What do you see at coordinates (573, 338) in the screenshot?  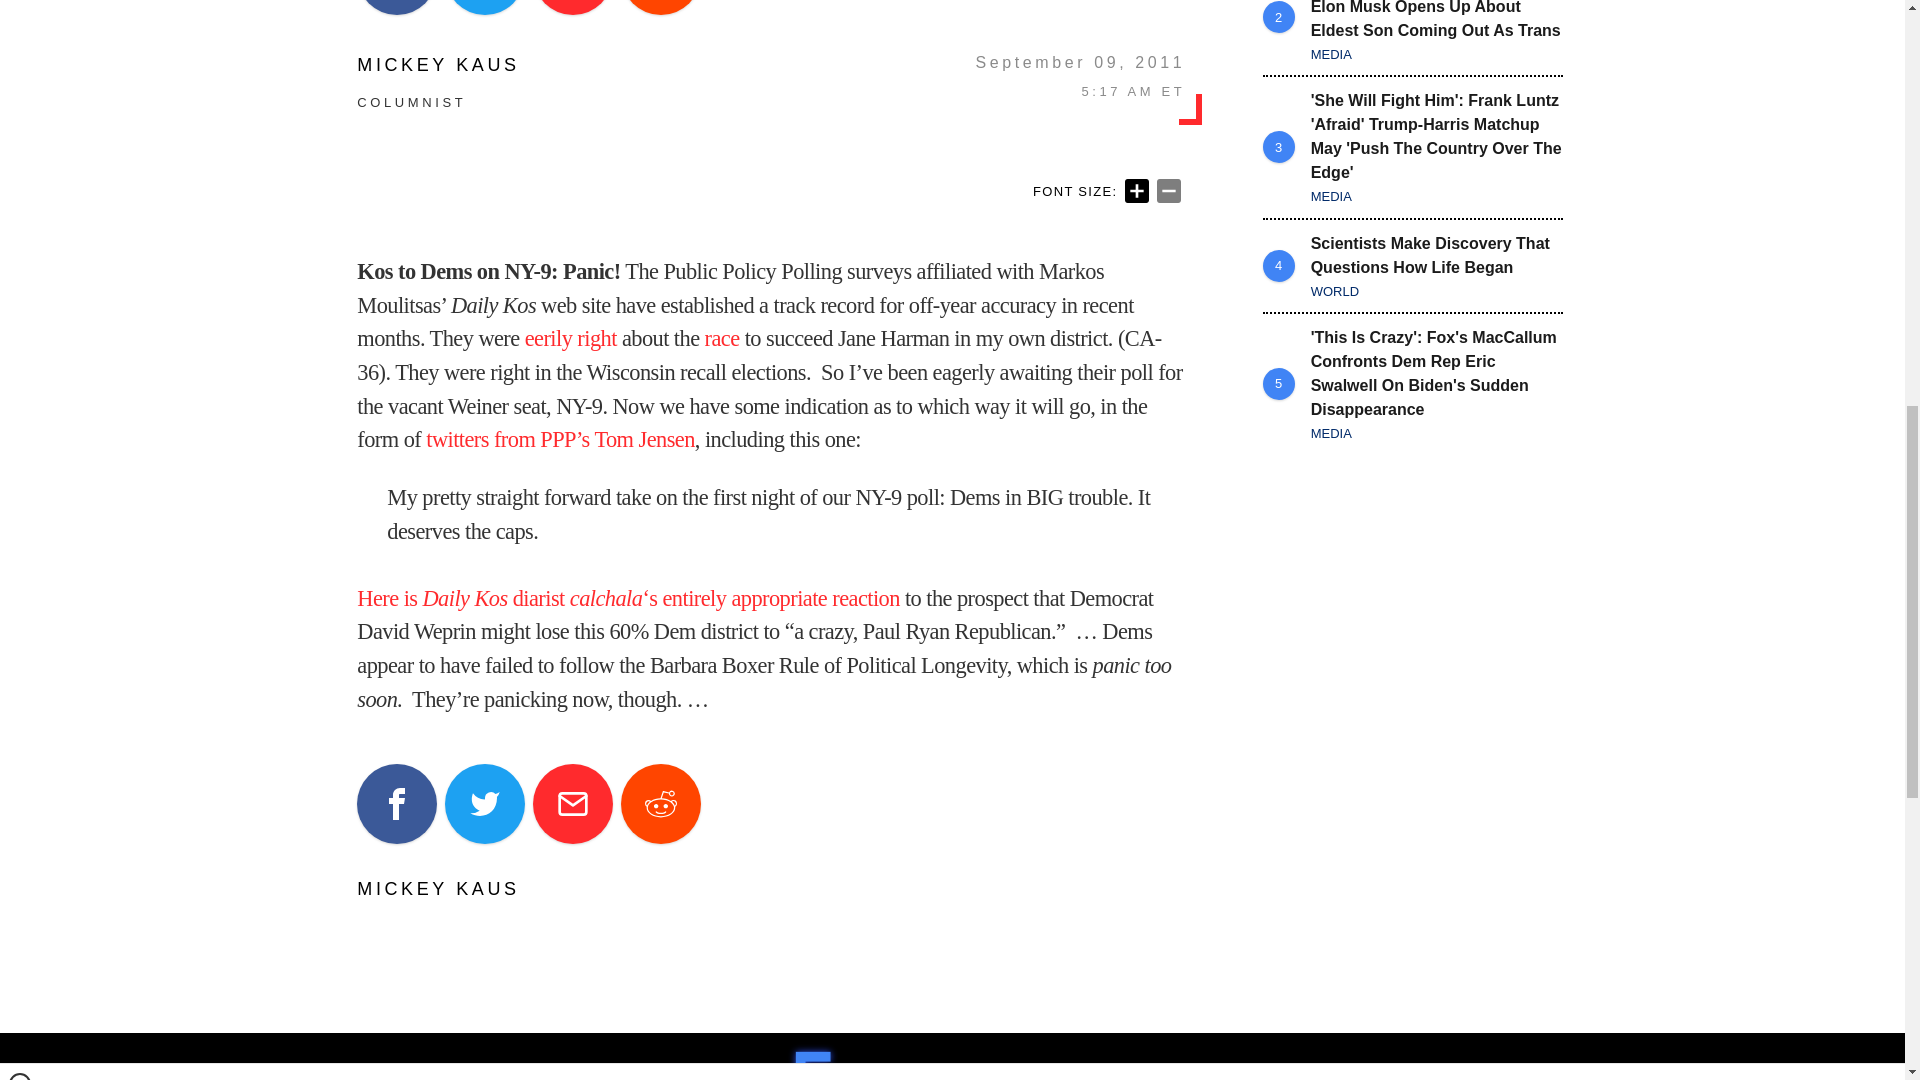 I see `eerily right` at bounding box center [573, 338].